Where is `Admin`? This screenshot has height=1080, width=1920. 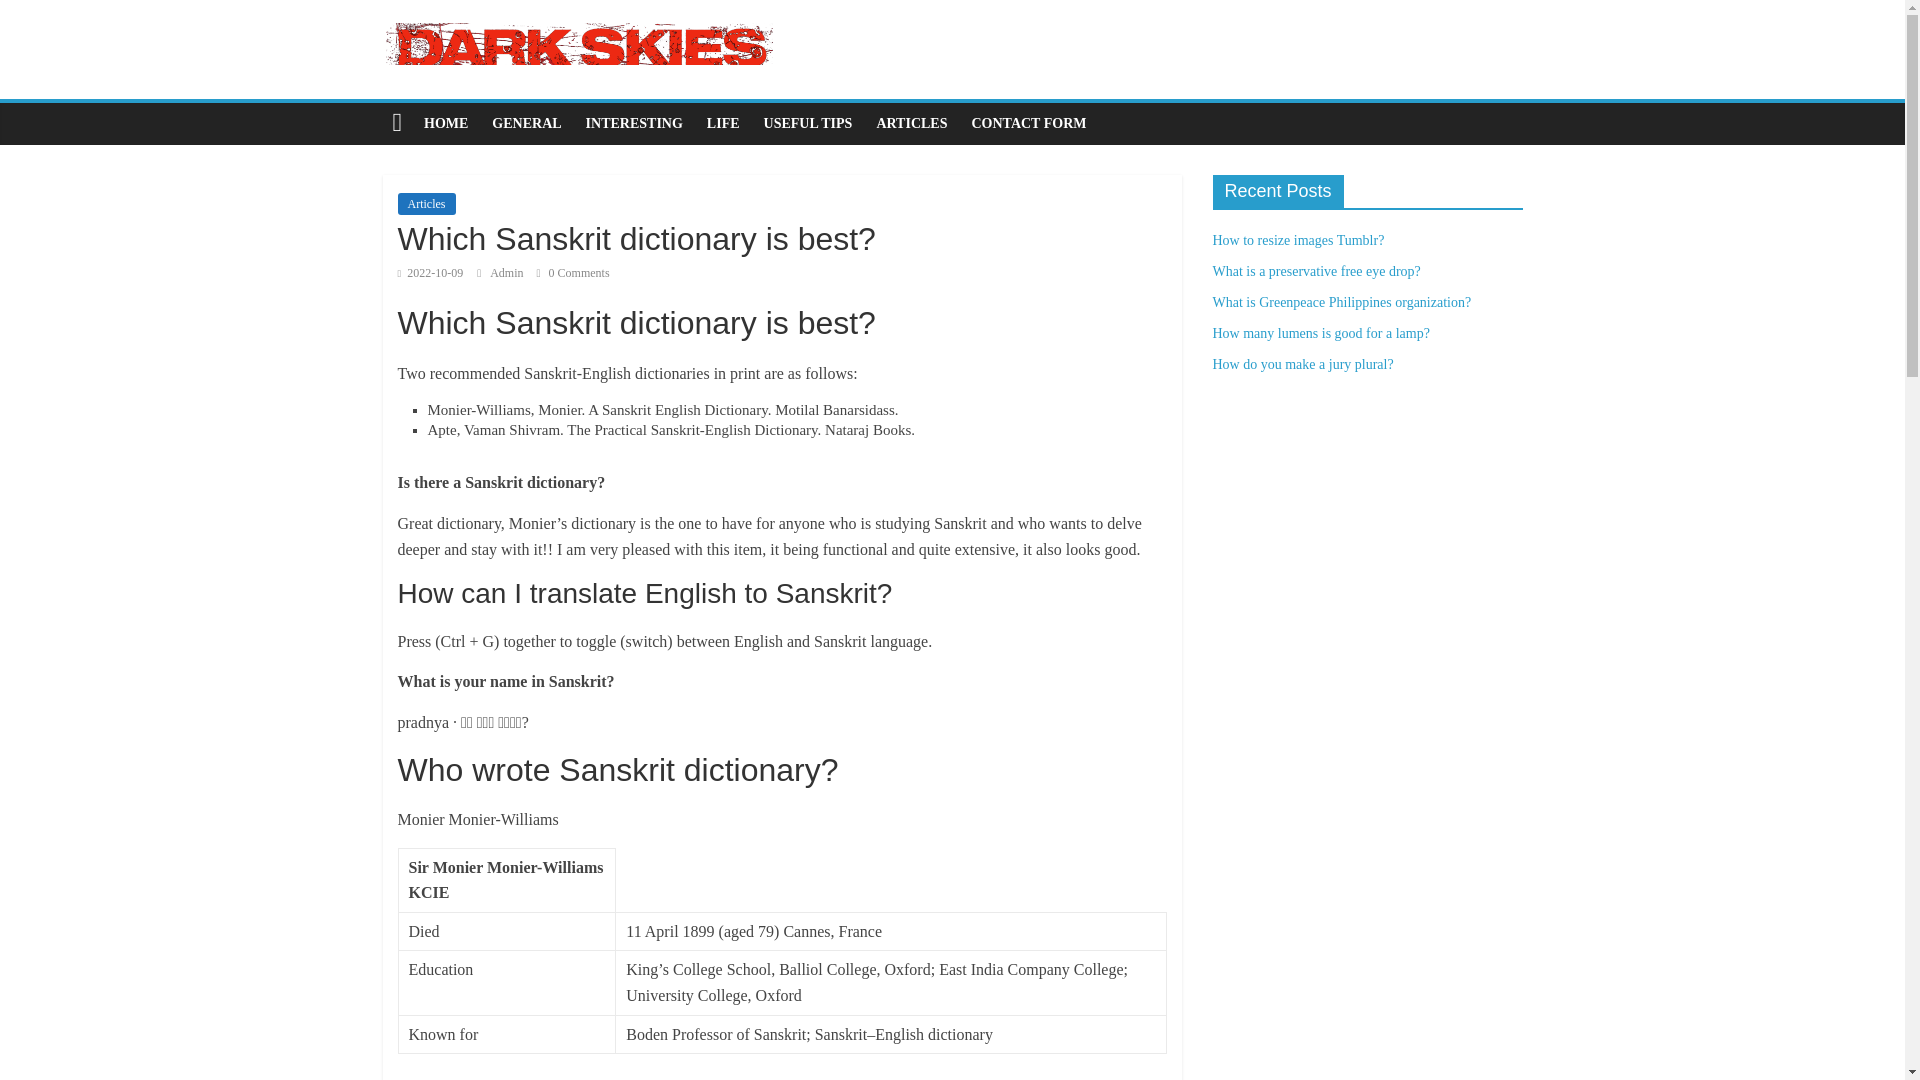 Admin is located at coordinates (508, 272).